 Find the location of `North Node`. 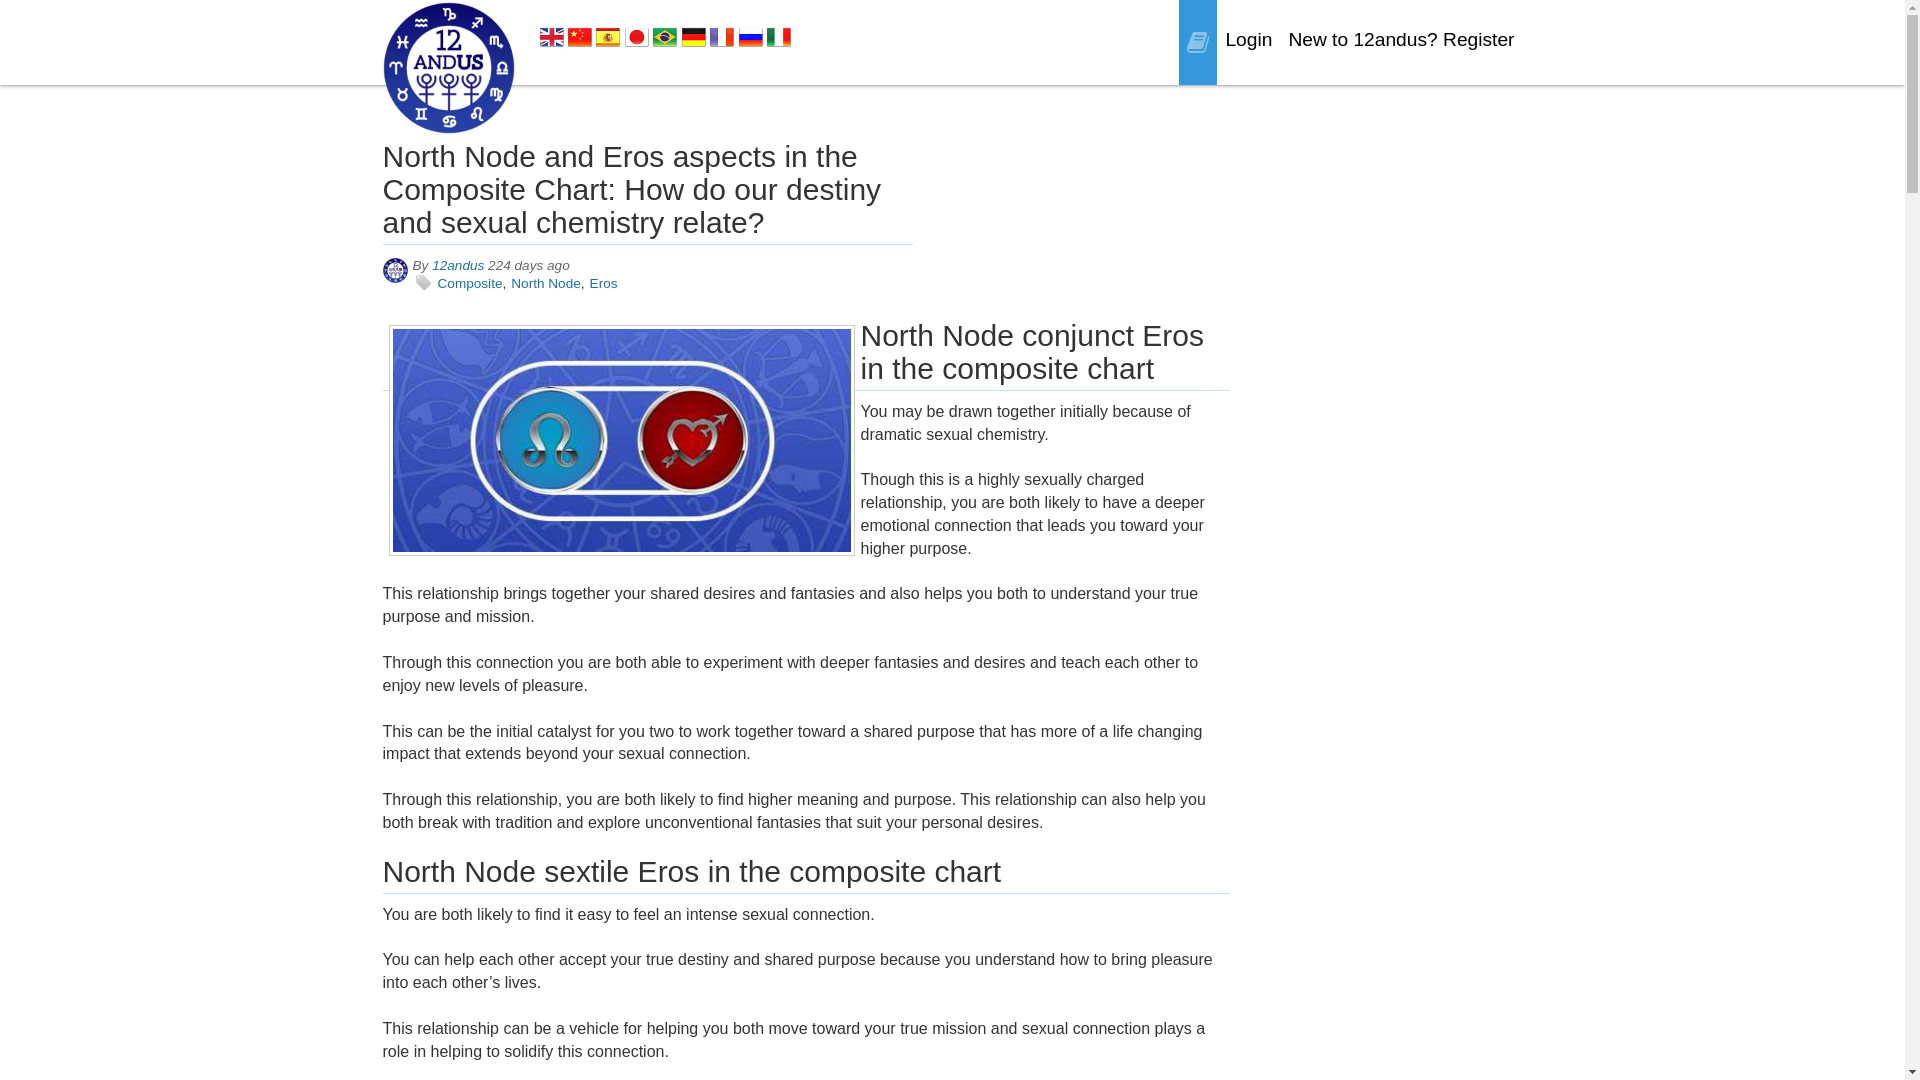

North Node is located at coordinates (546, 284).